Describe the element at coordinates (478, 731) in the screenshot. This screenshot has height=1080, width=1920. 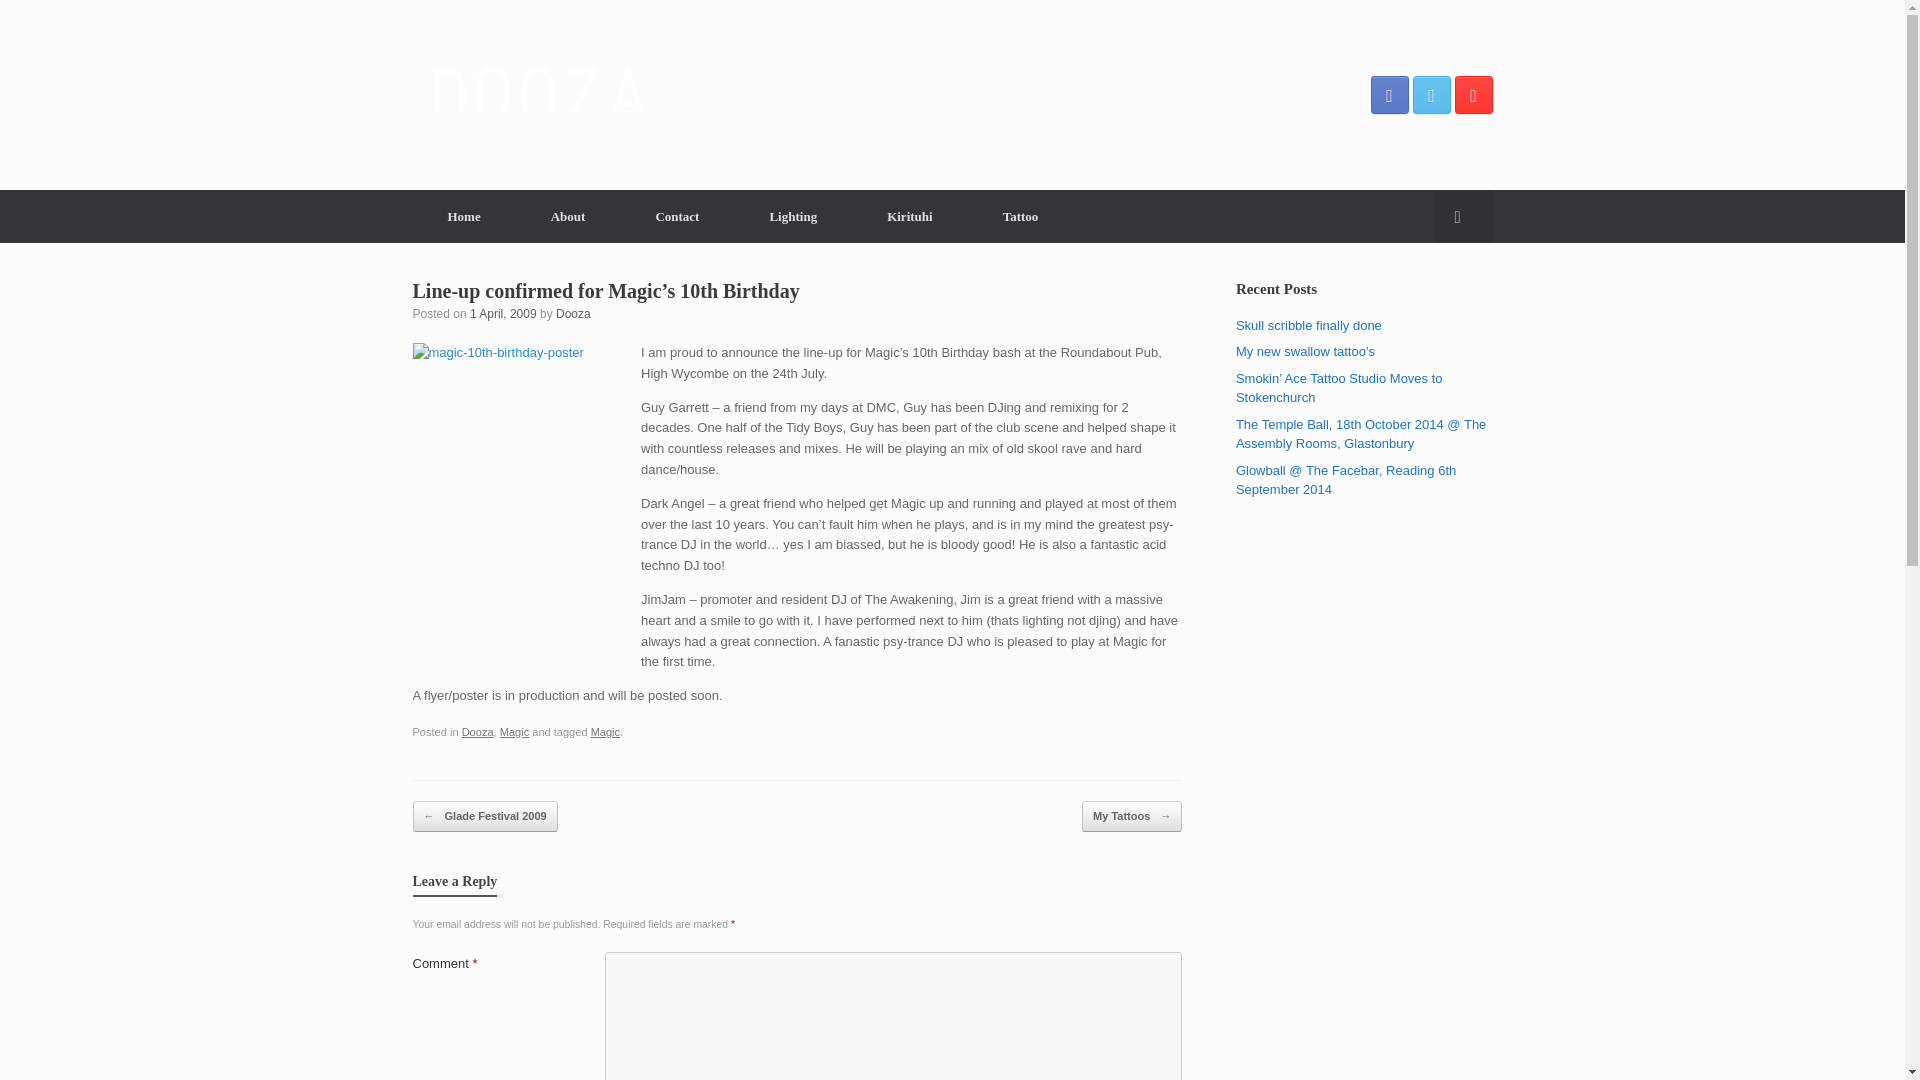
I see `Dooza` at that location.